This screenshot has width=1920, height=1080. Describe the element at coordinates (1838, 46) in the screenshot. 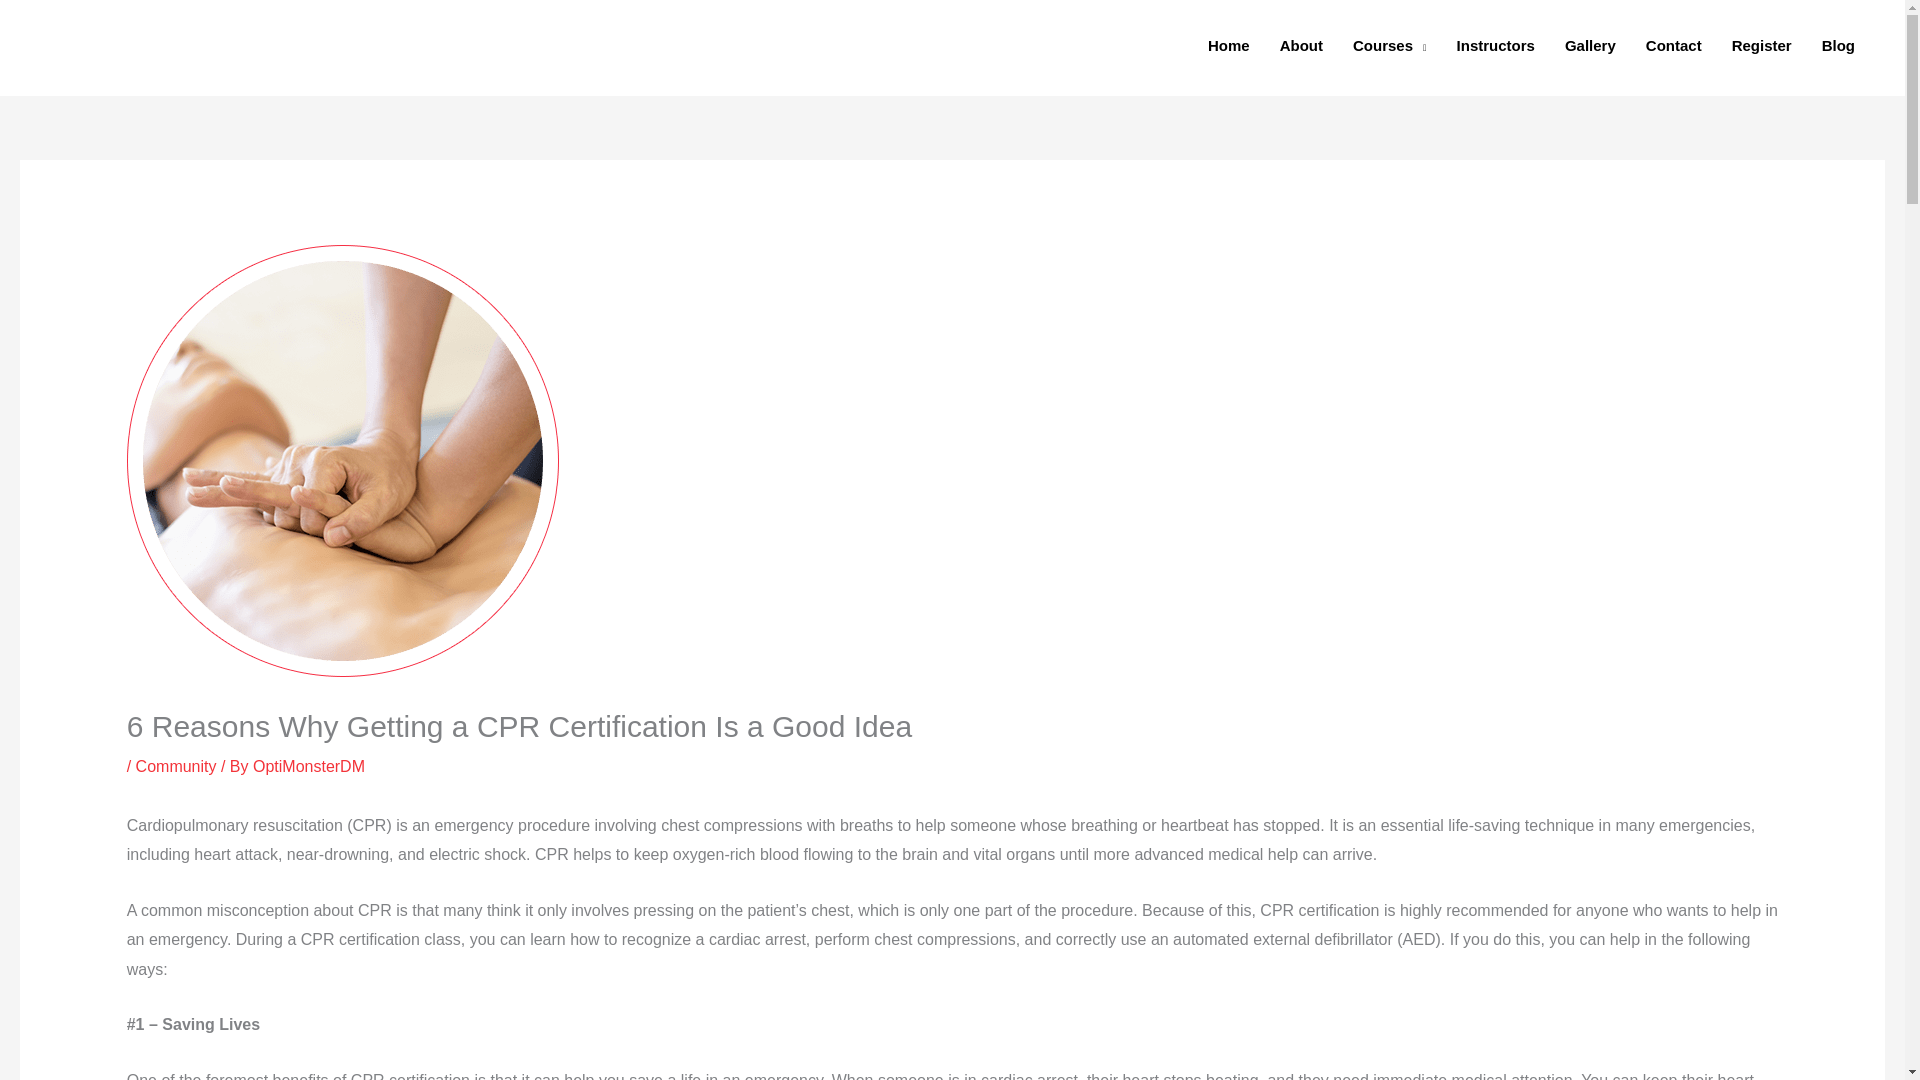

I see `Blog` at that location.